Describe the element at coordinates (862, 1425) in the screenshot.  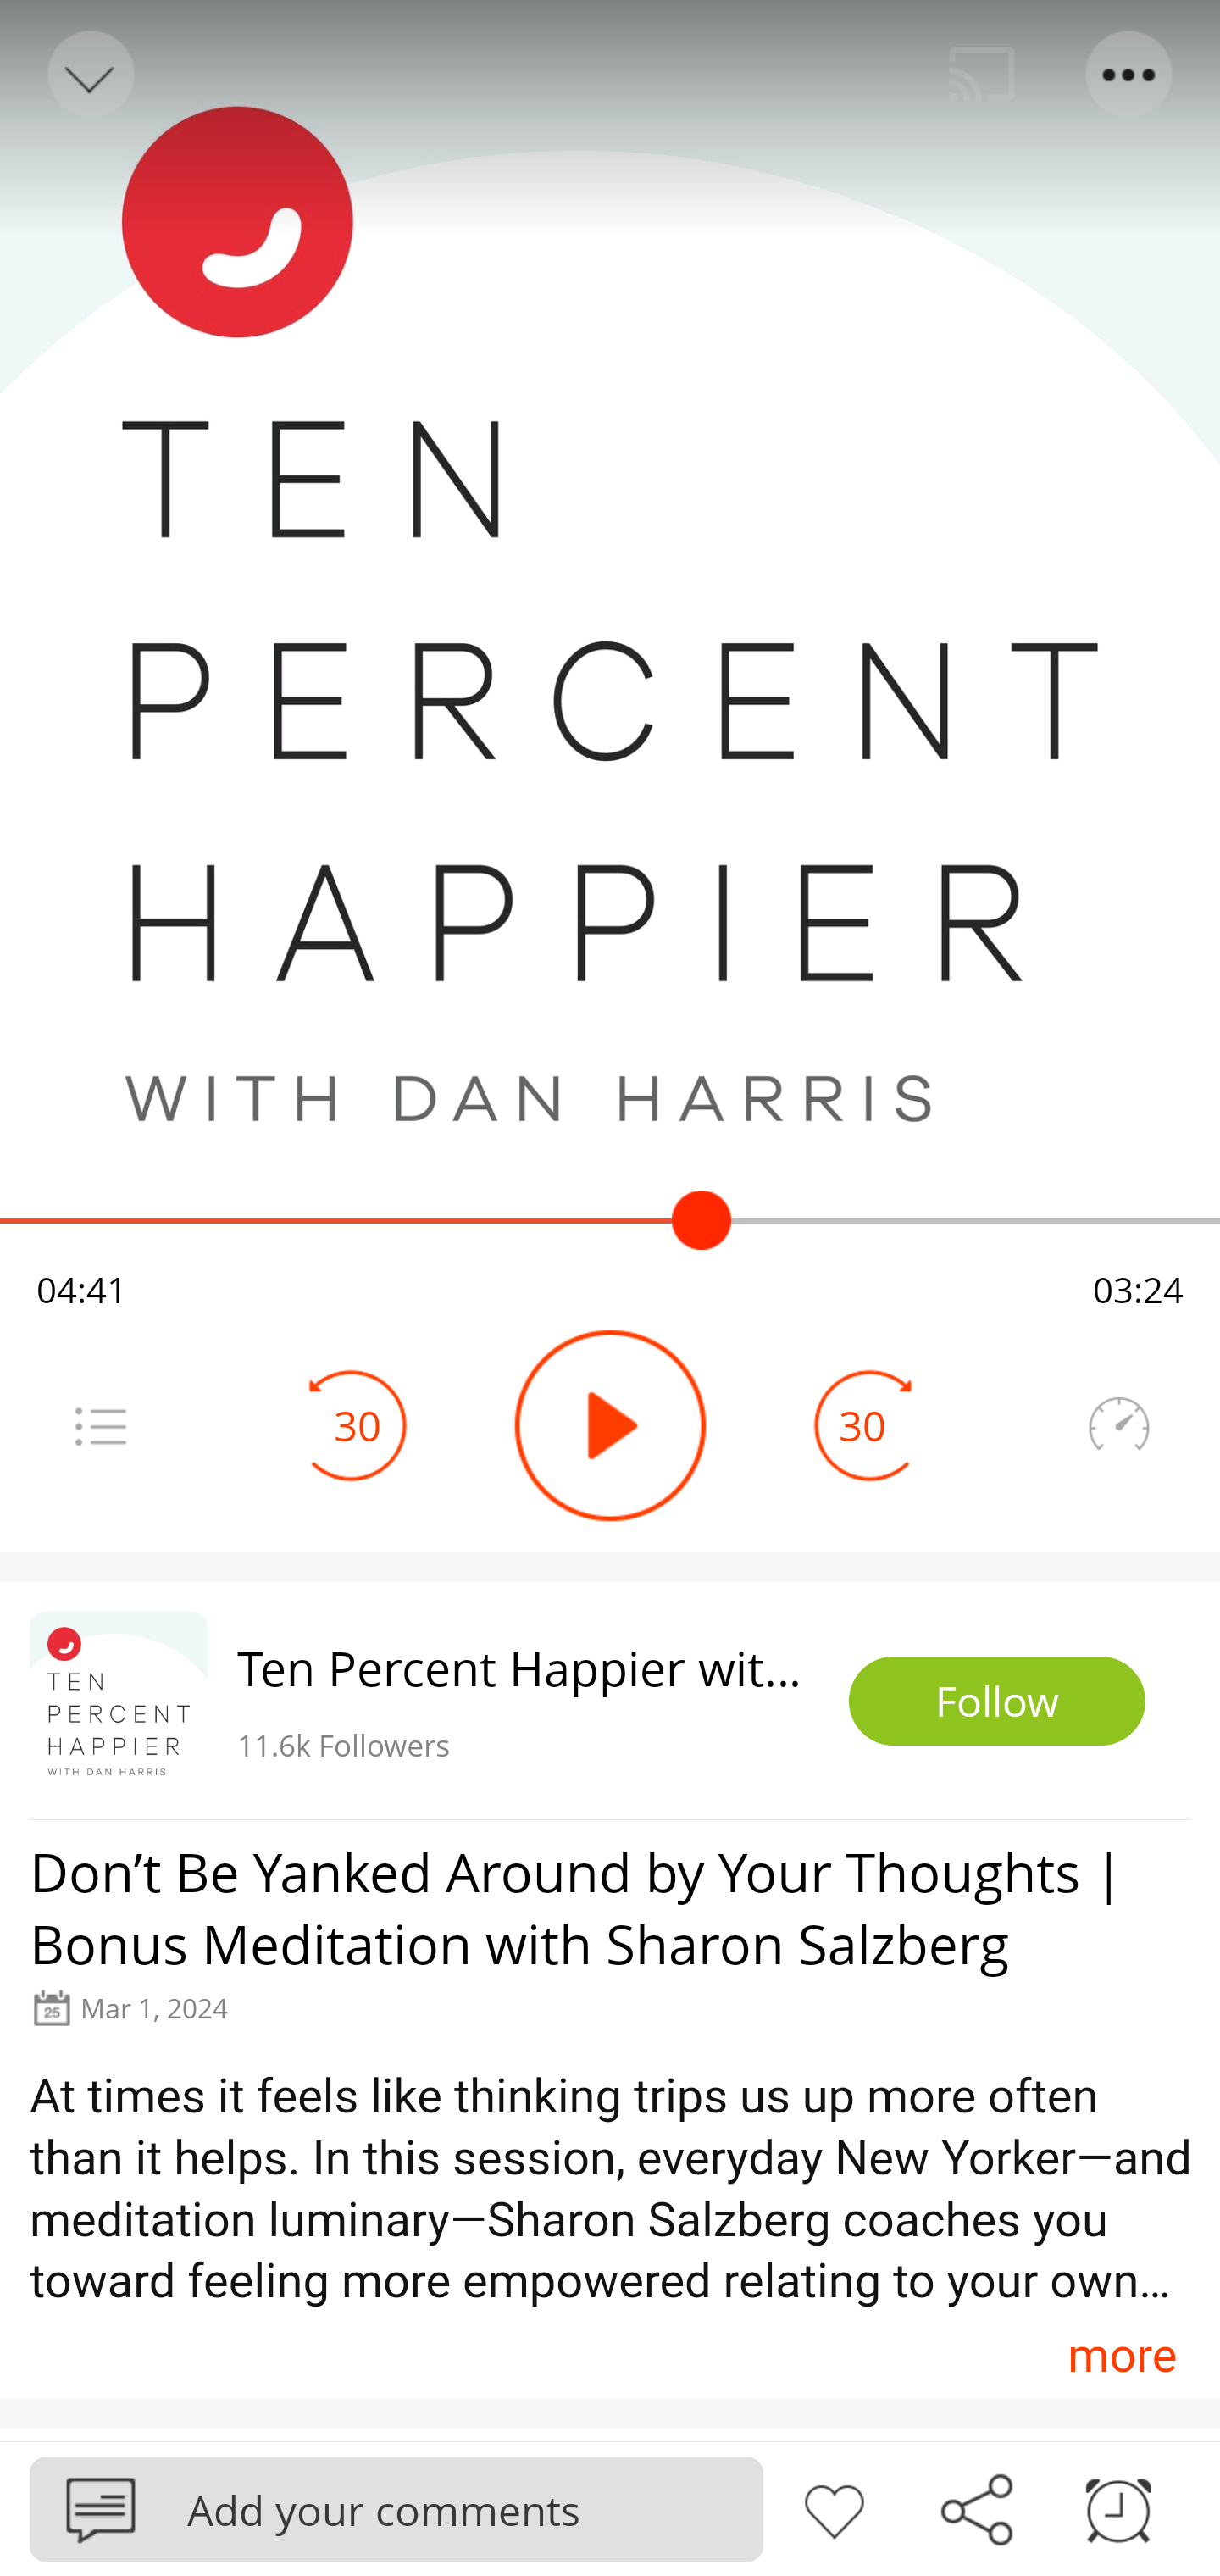
I see `30 Seek Forward` at that location.